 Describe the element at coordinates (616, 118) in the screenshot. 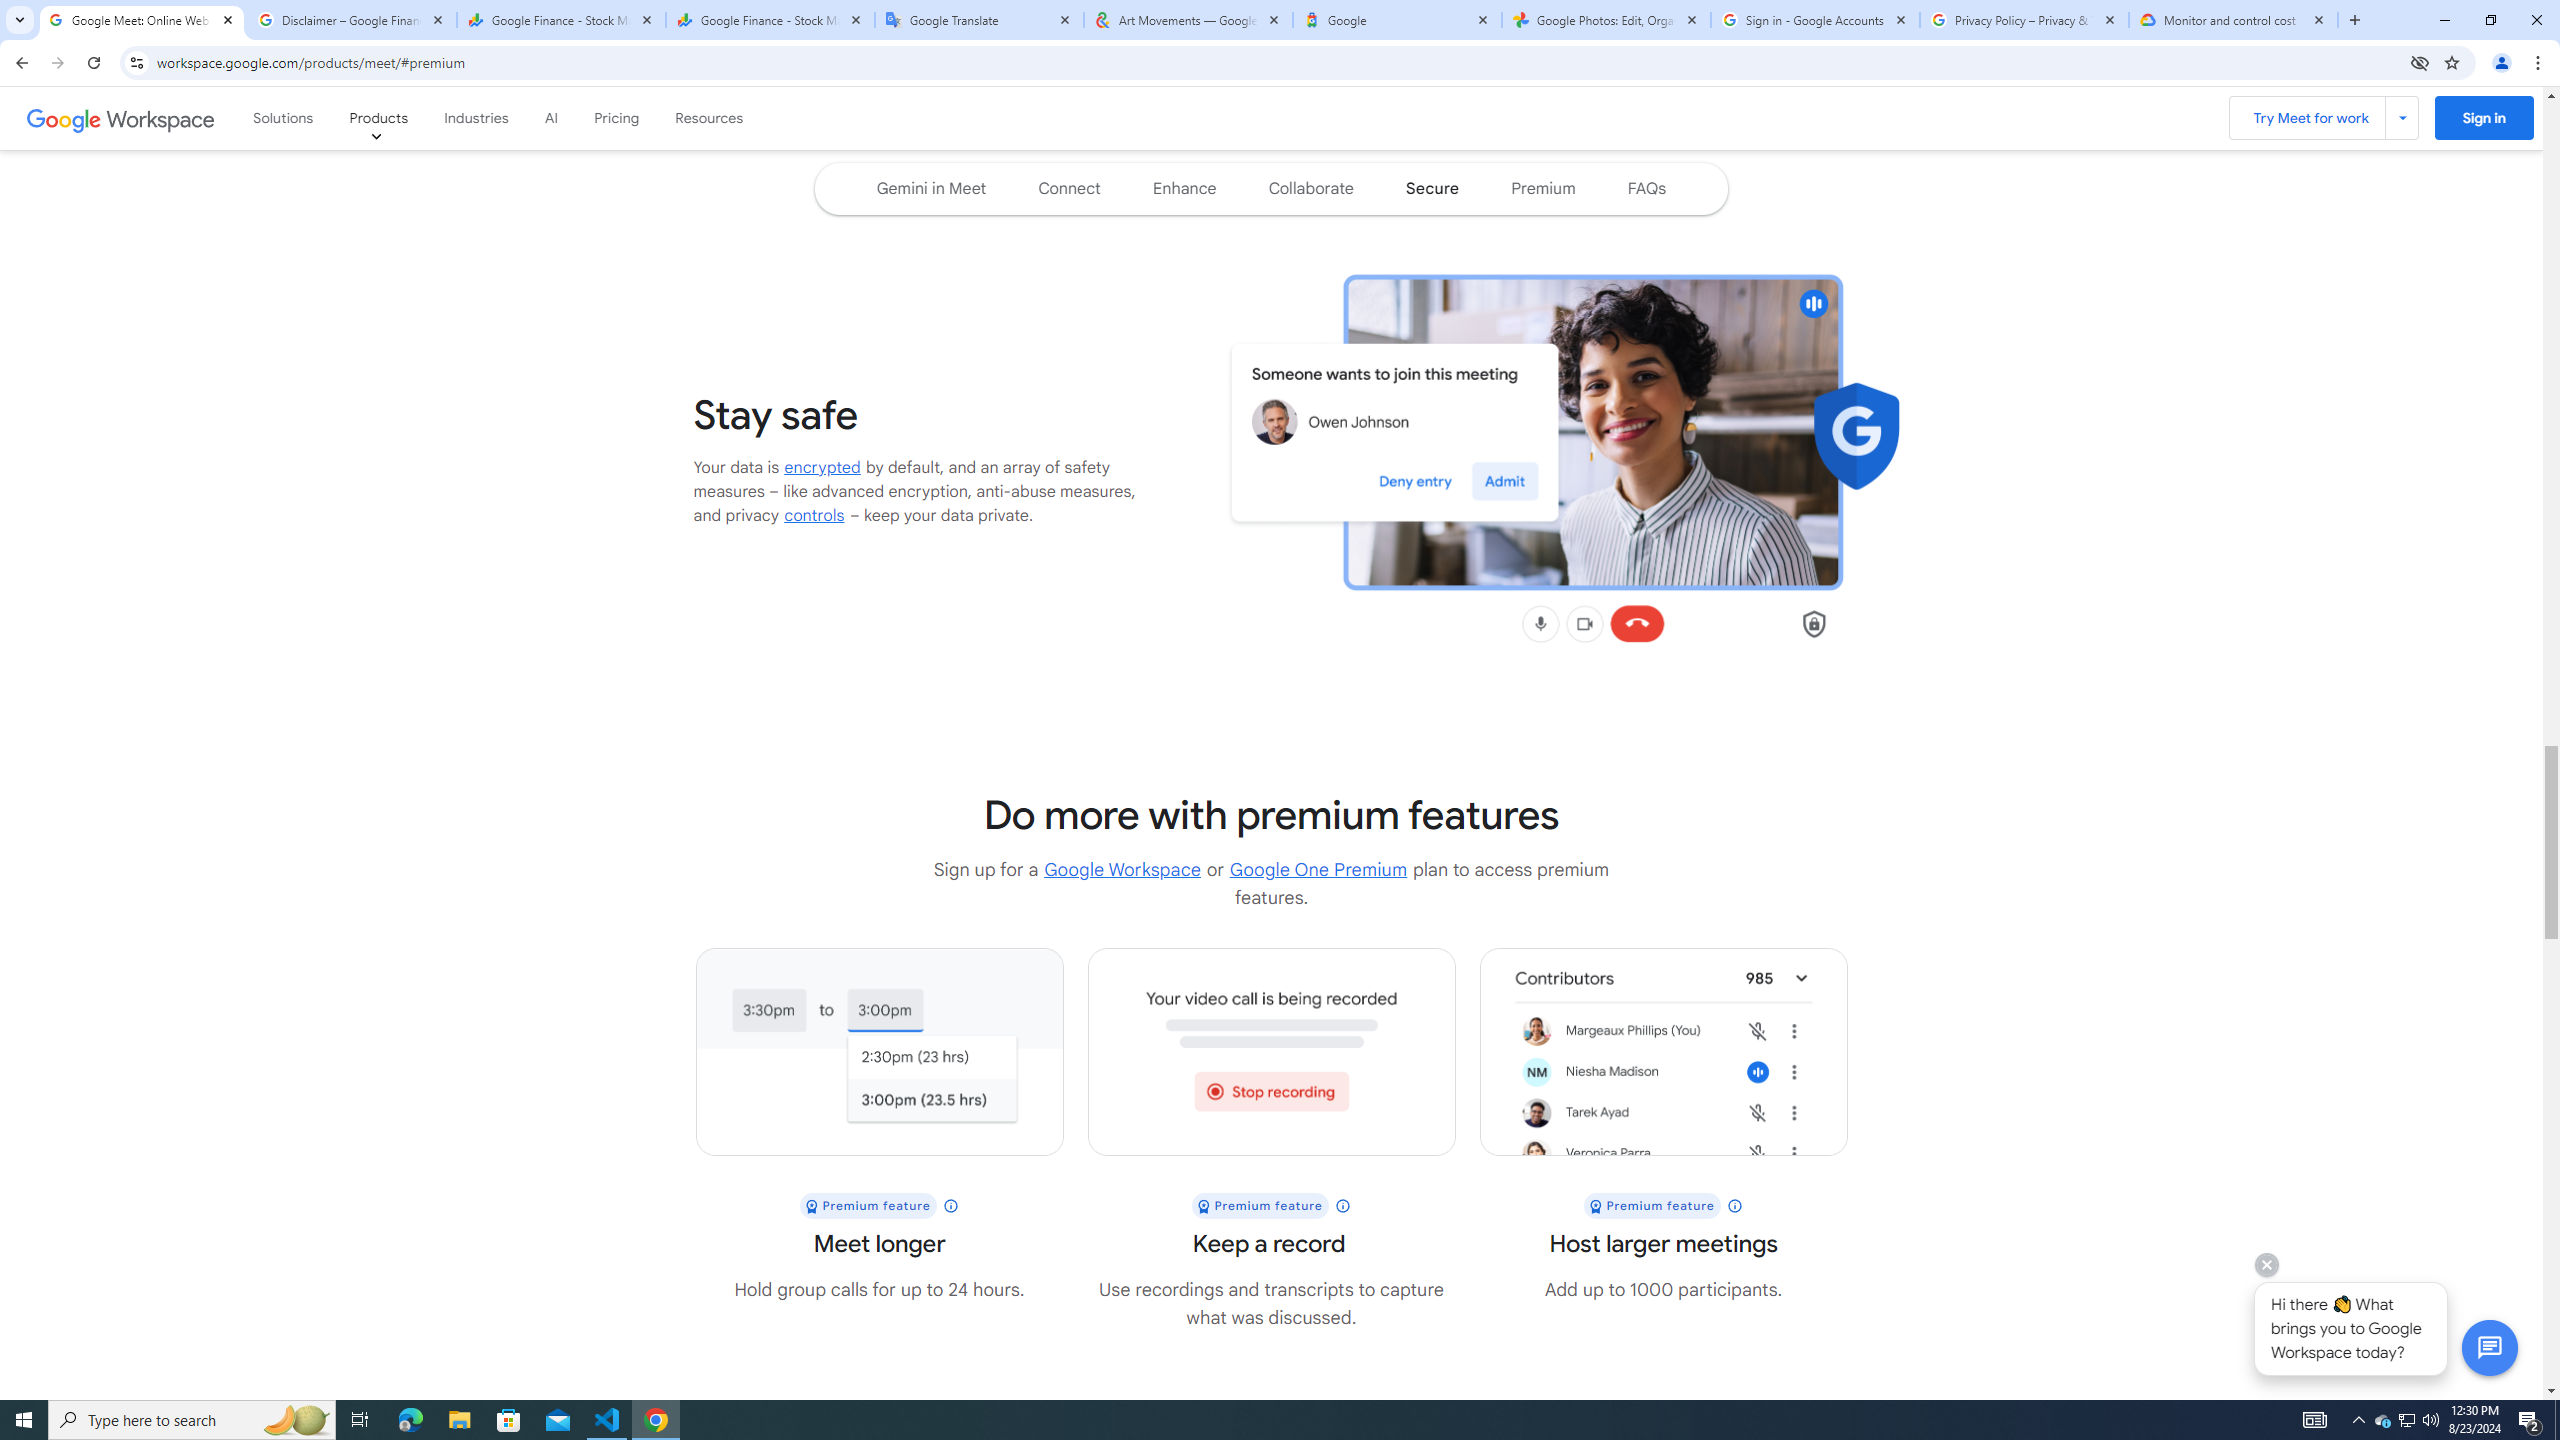

I see `Pricing` at that location.